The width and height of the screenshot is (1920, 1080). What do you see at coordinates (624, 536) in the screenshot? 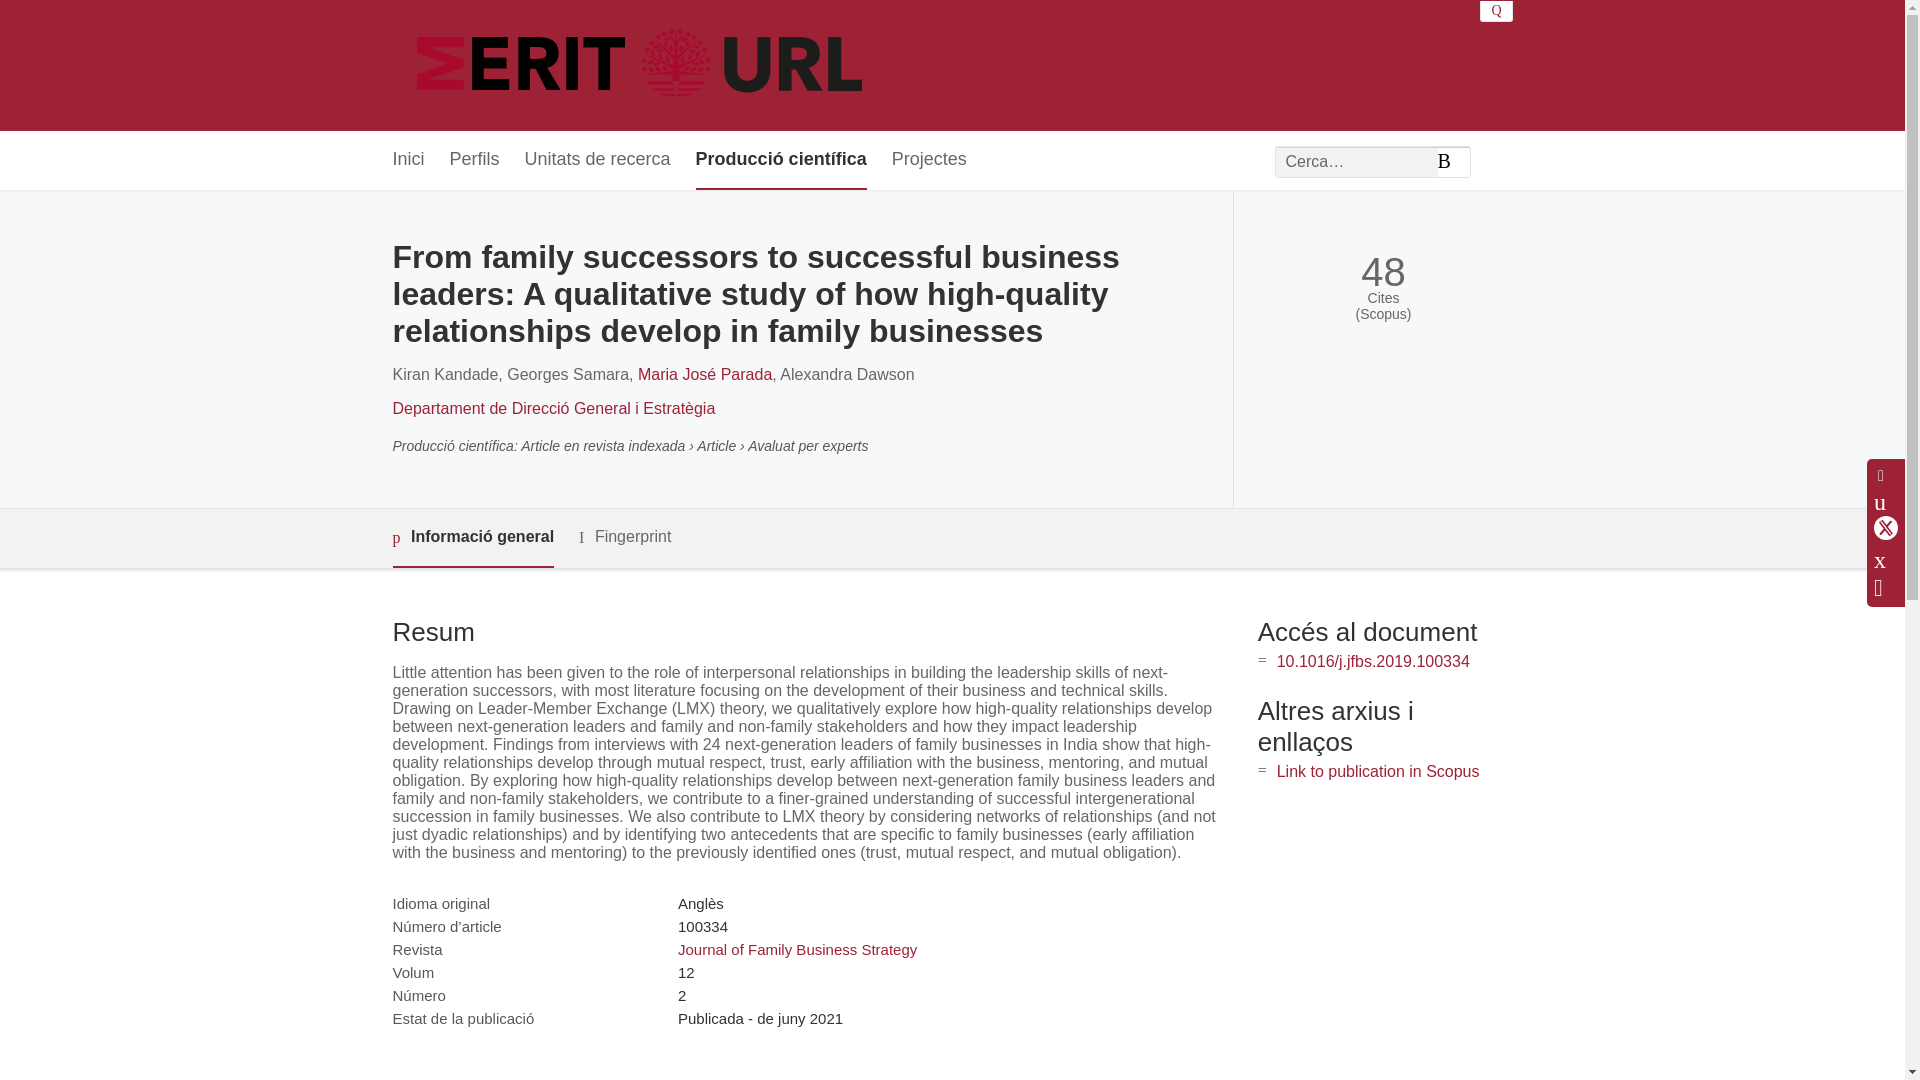
I see `Fingerprint` at bounding box center [624, 536].